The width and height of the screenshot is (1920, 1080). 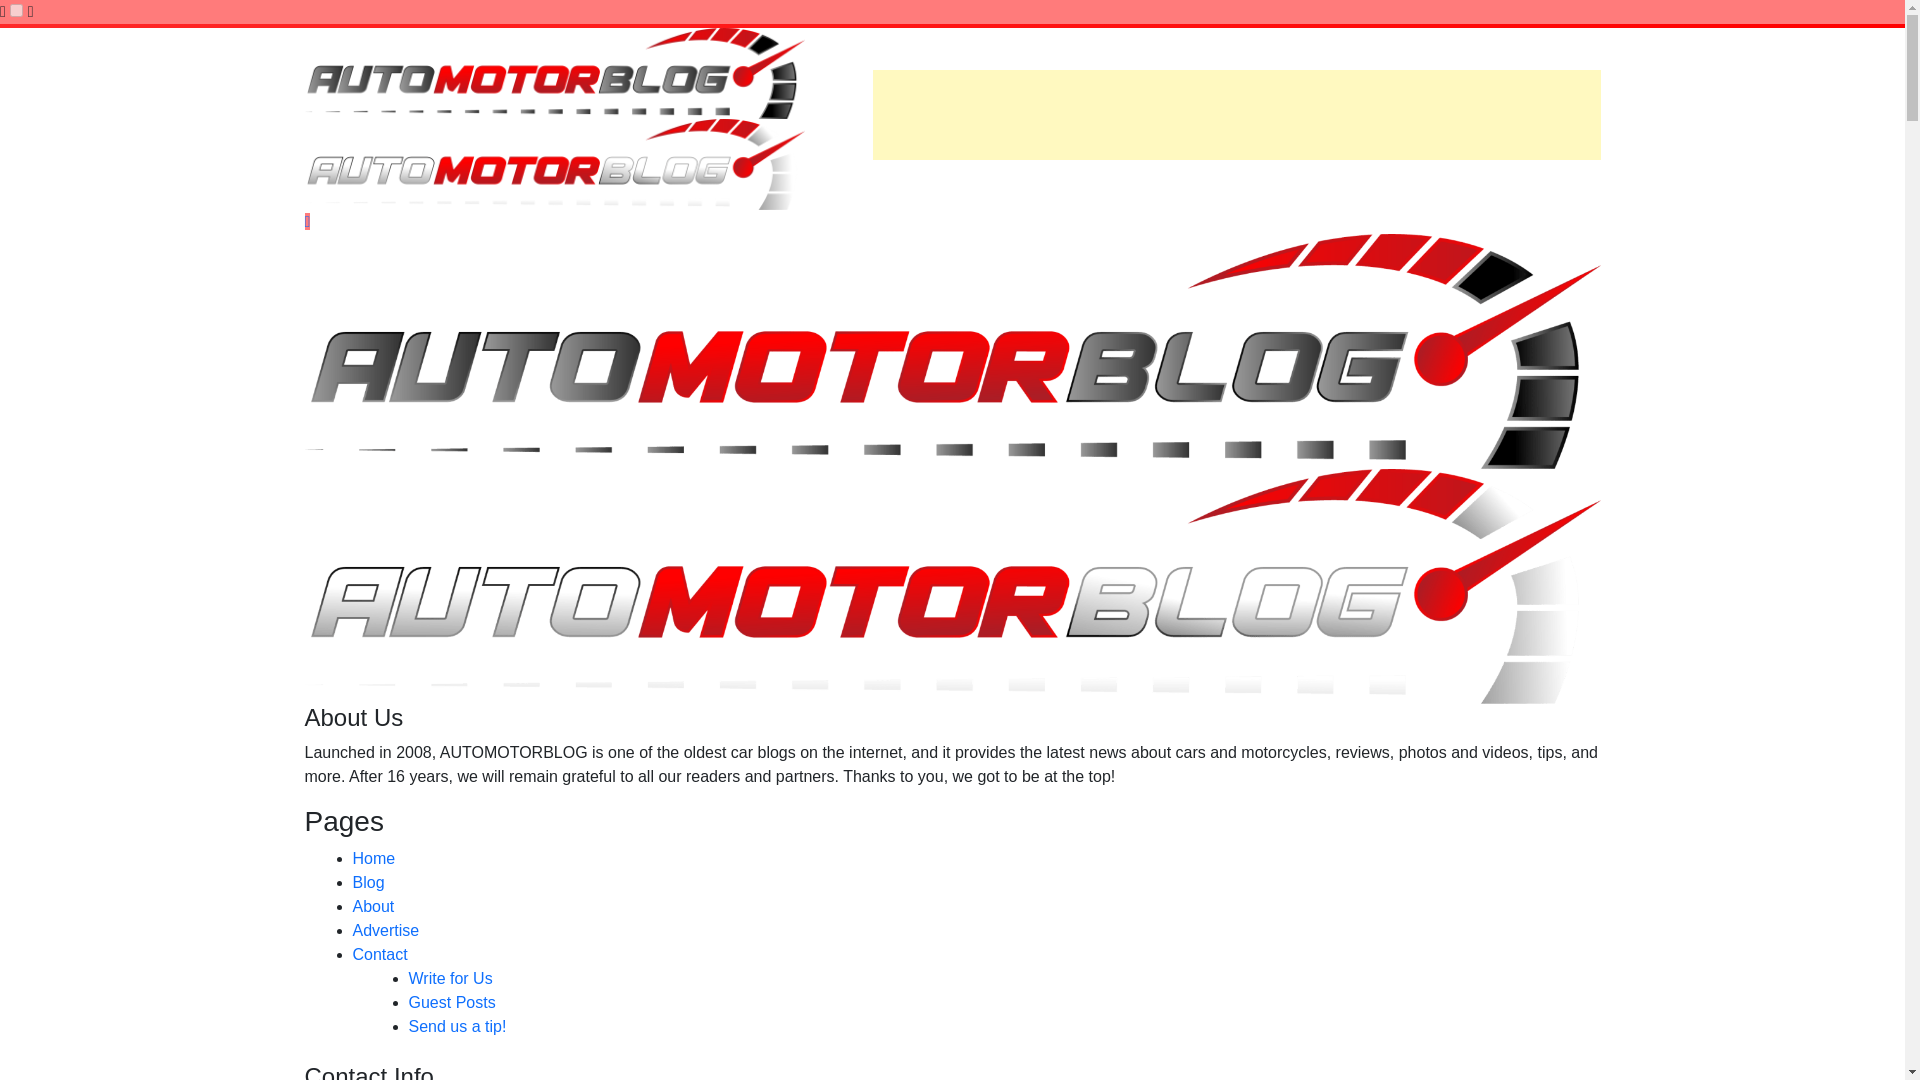 I want to click on Write for Us, so click(x=449, y=978).